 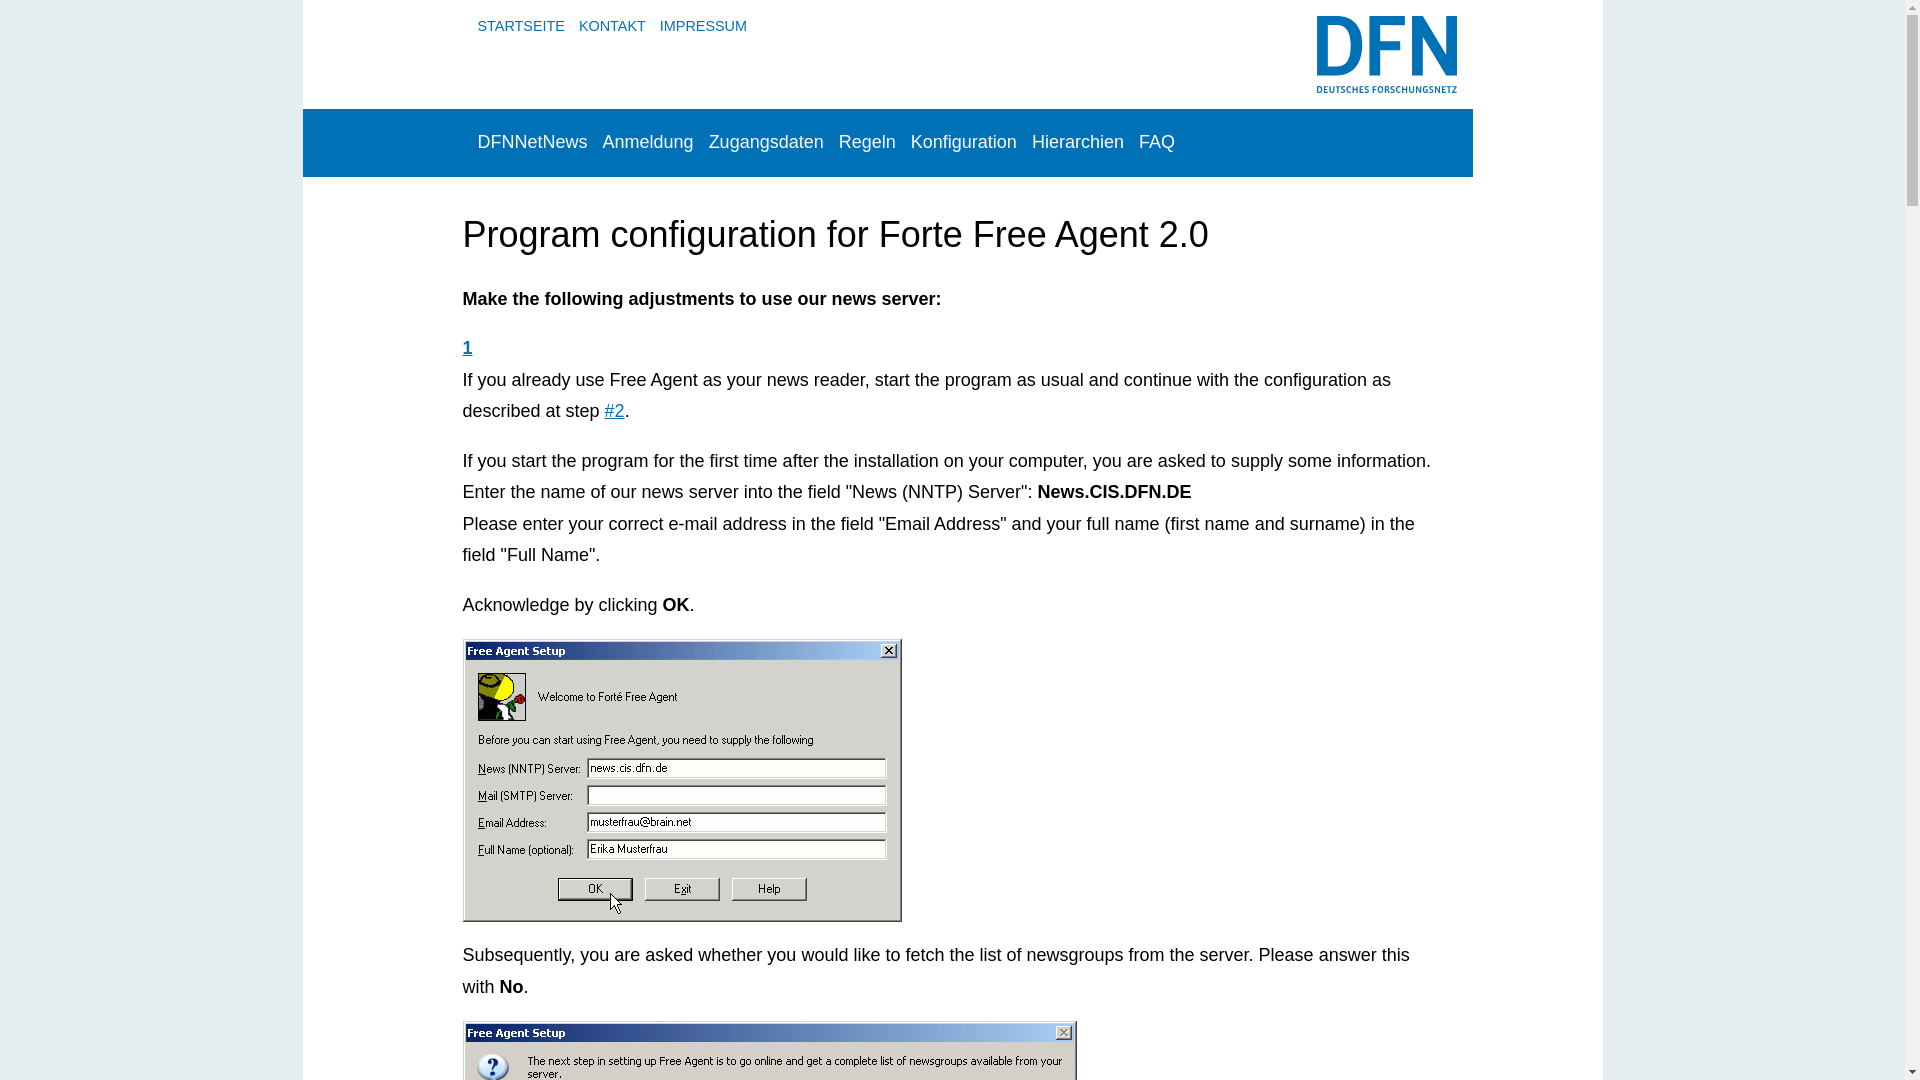 I want to click on STARTSEITE, so click(x=520, y=26).